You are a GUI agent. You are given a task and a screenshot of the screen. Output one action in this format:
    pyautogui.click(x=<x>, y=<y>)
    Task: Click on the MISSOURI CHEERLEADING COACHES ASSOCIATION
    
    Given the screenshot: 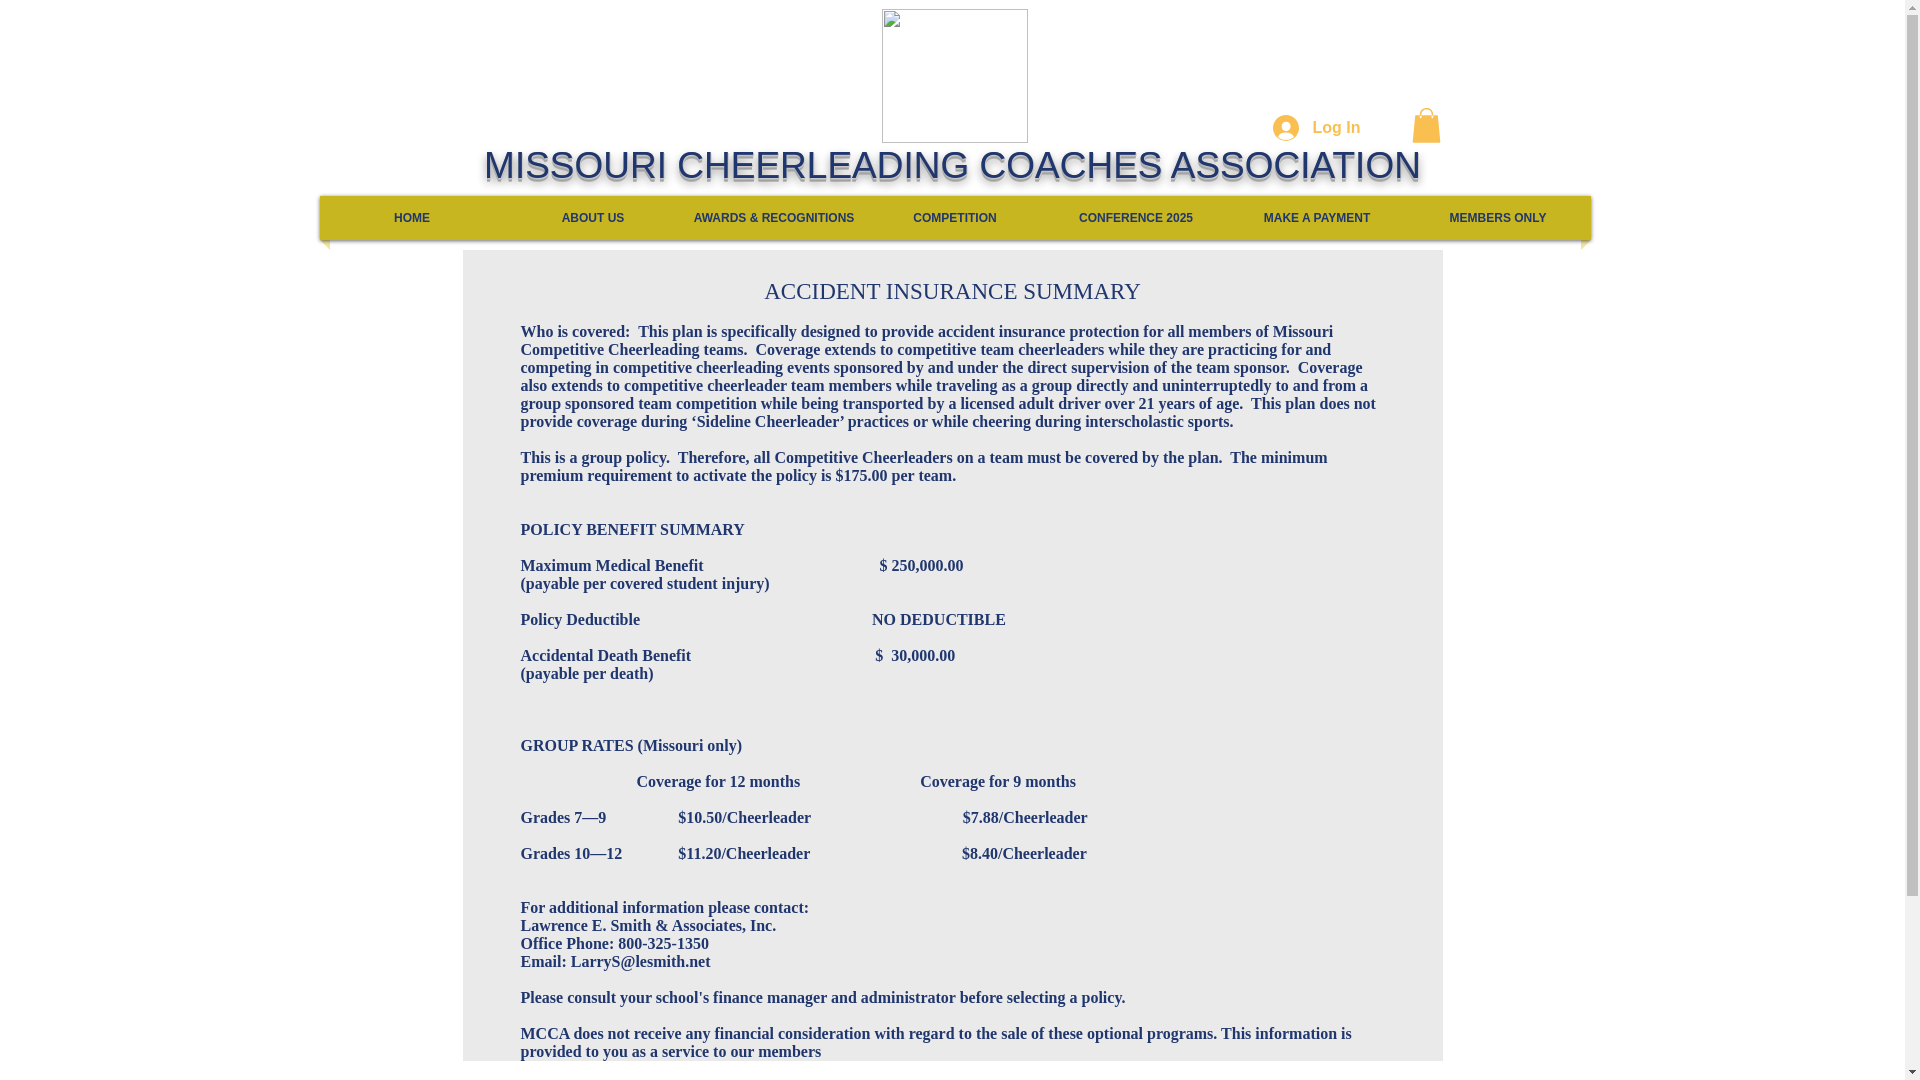 What is the action you would take?
    pyautogui.click(x=952, y=164)
    